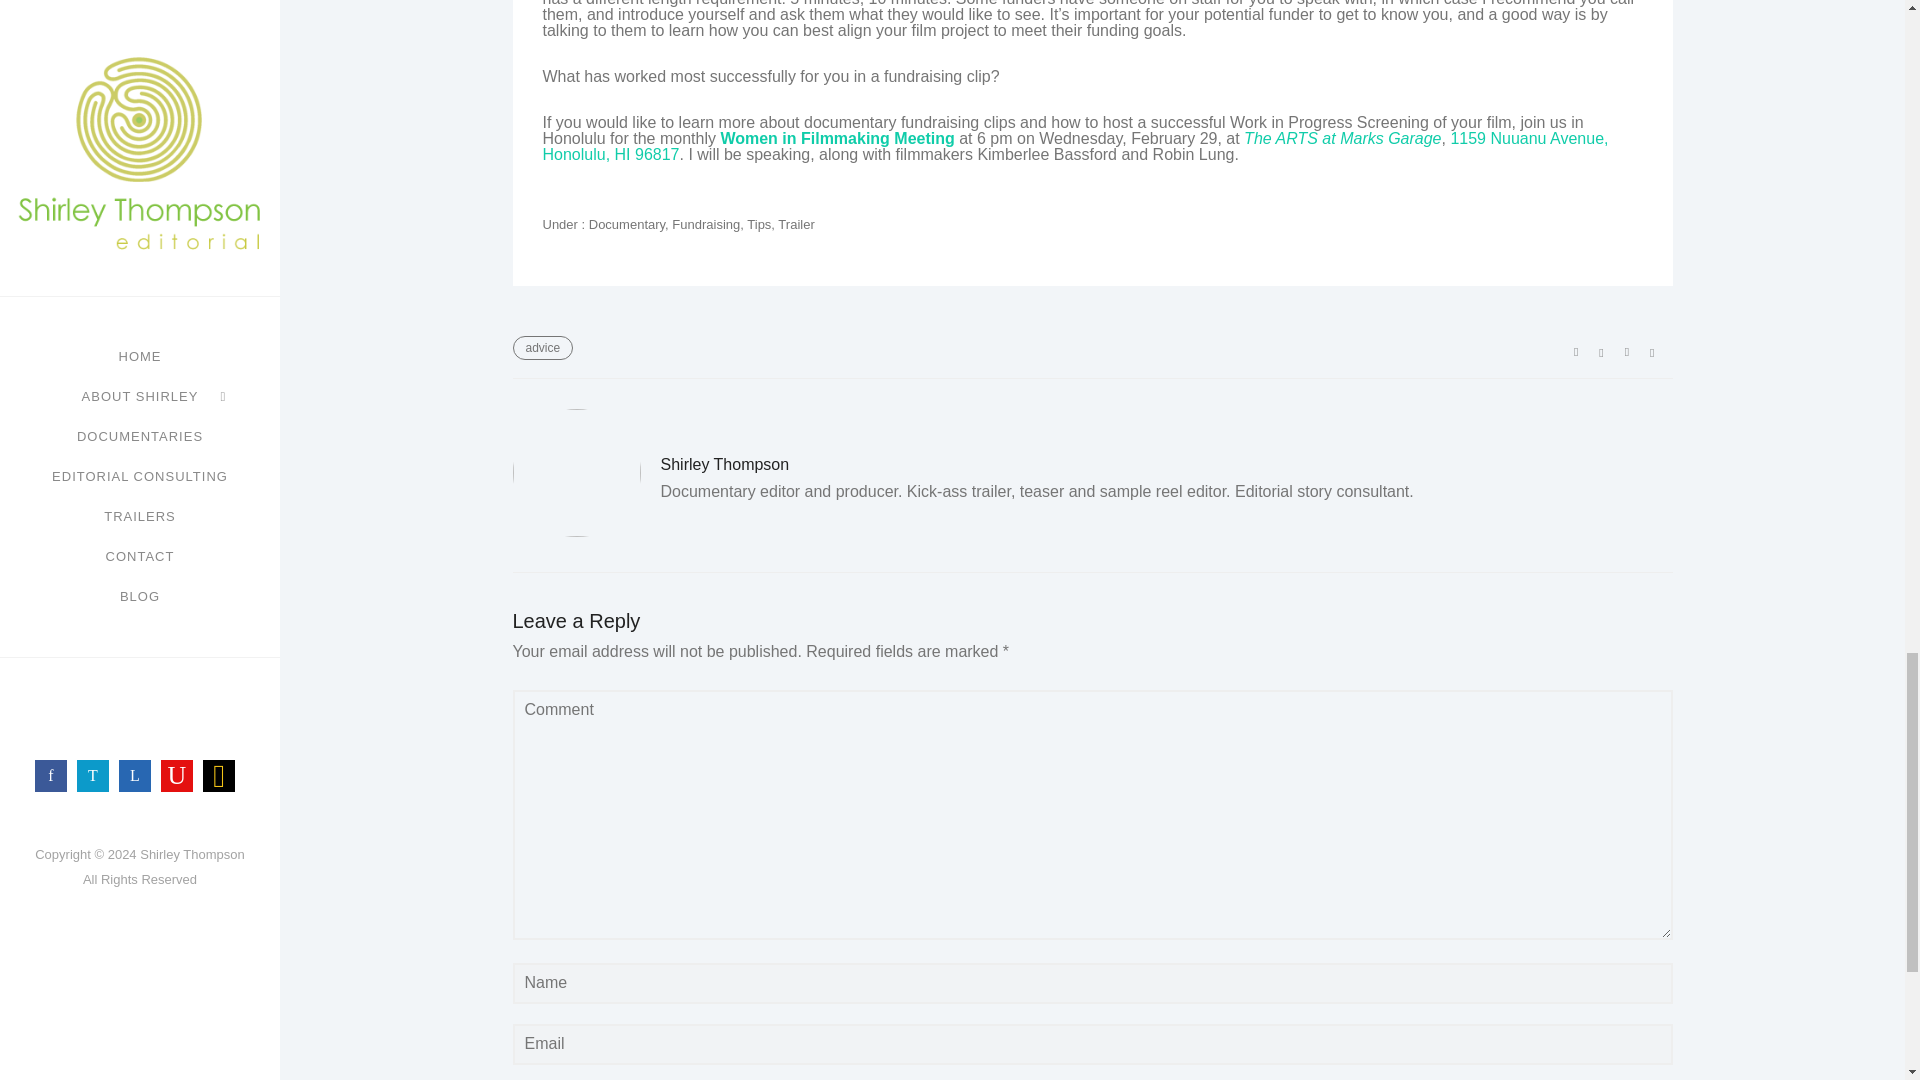 The image size is (1920, 1080). What do you see at coordinates (624, 224) in the screenshot?
I see `Documentary` at bounding box center [624, 224].